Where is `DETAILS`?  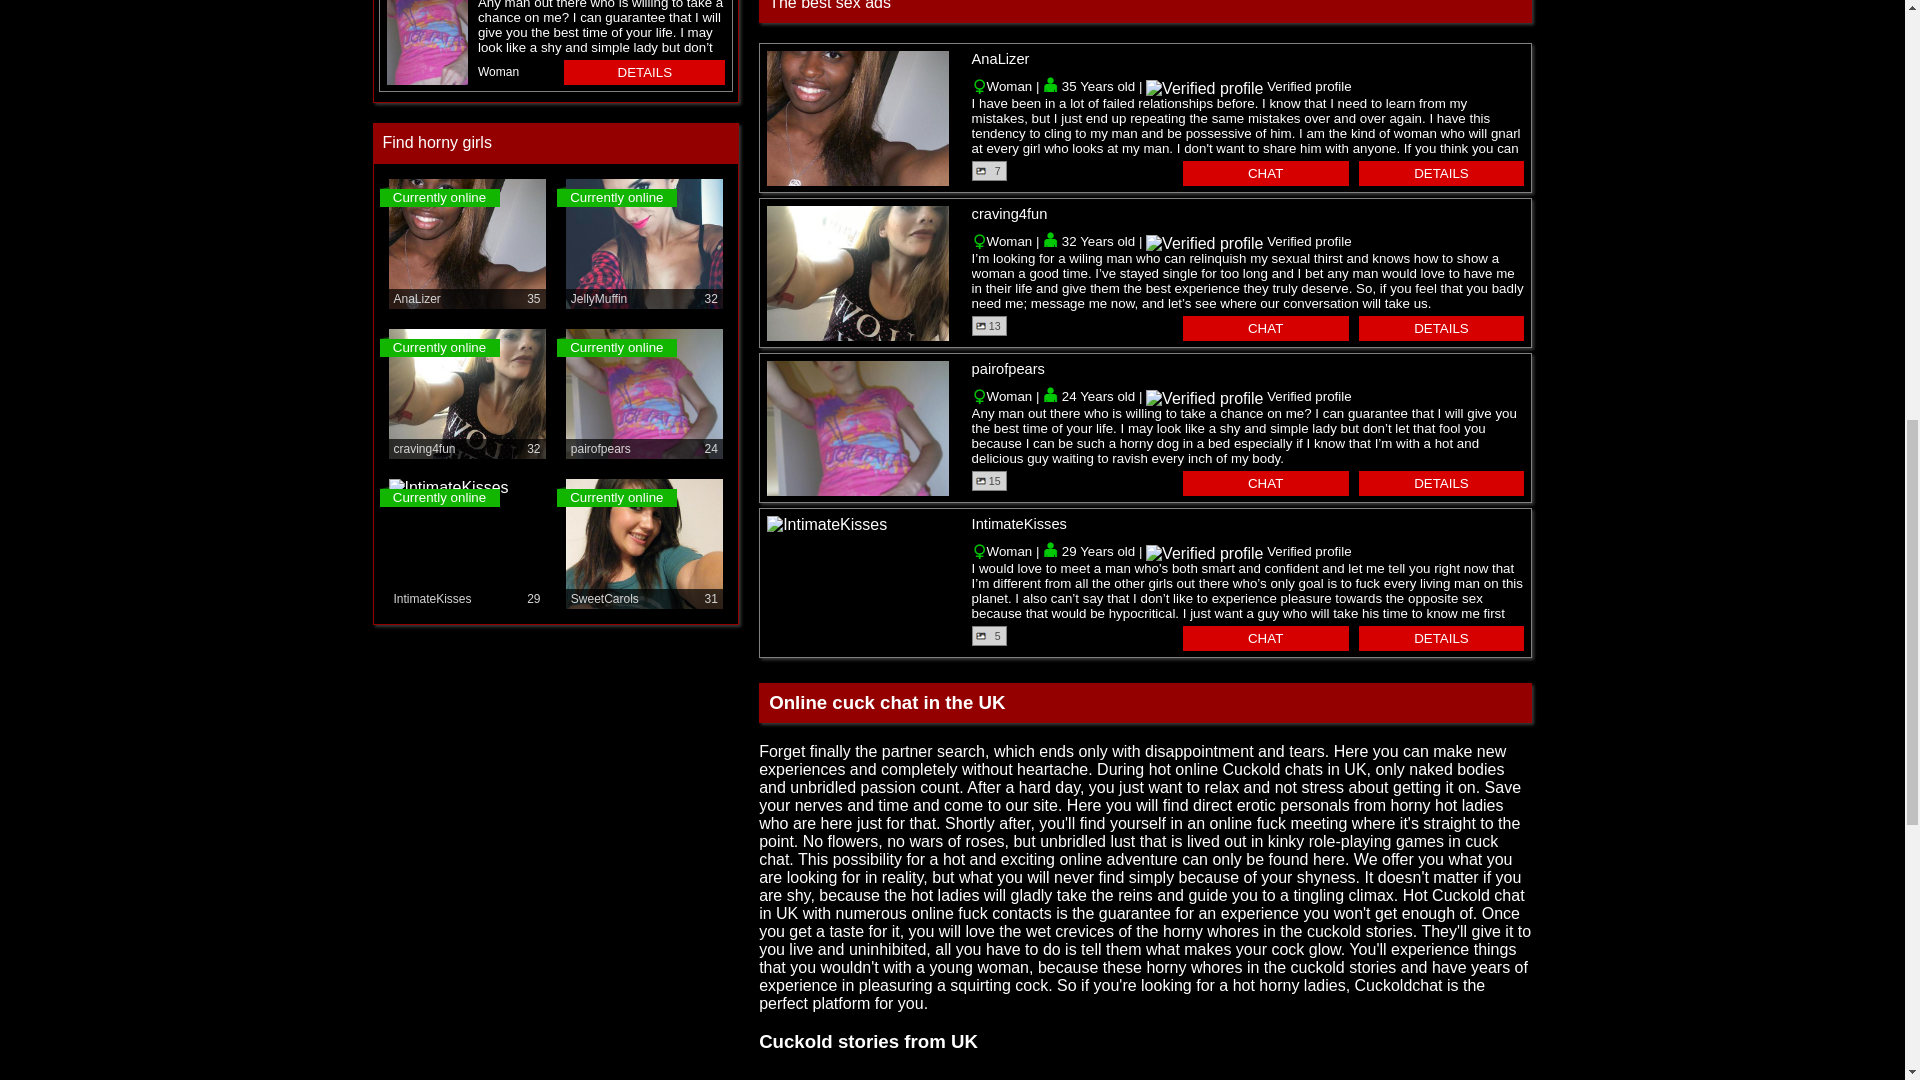 DETAILS is located at coordinates (644, 72).